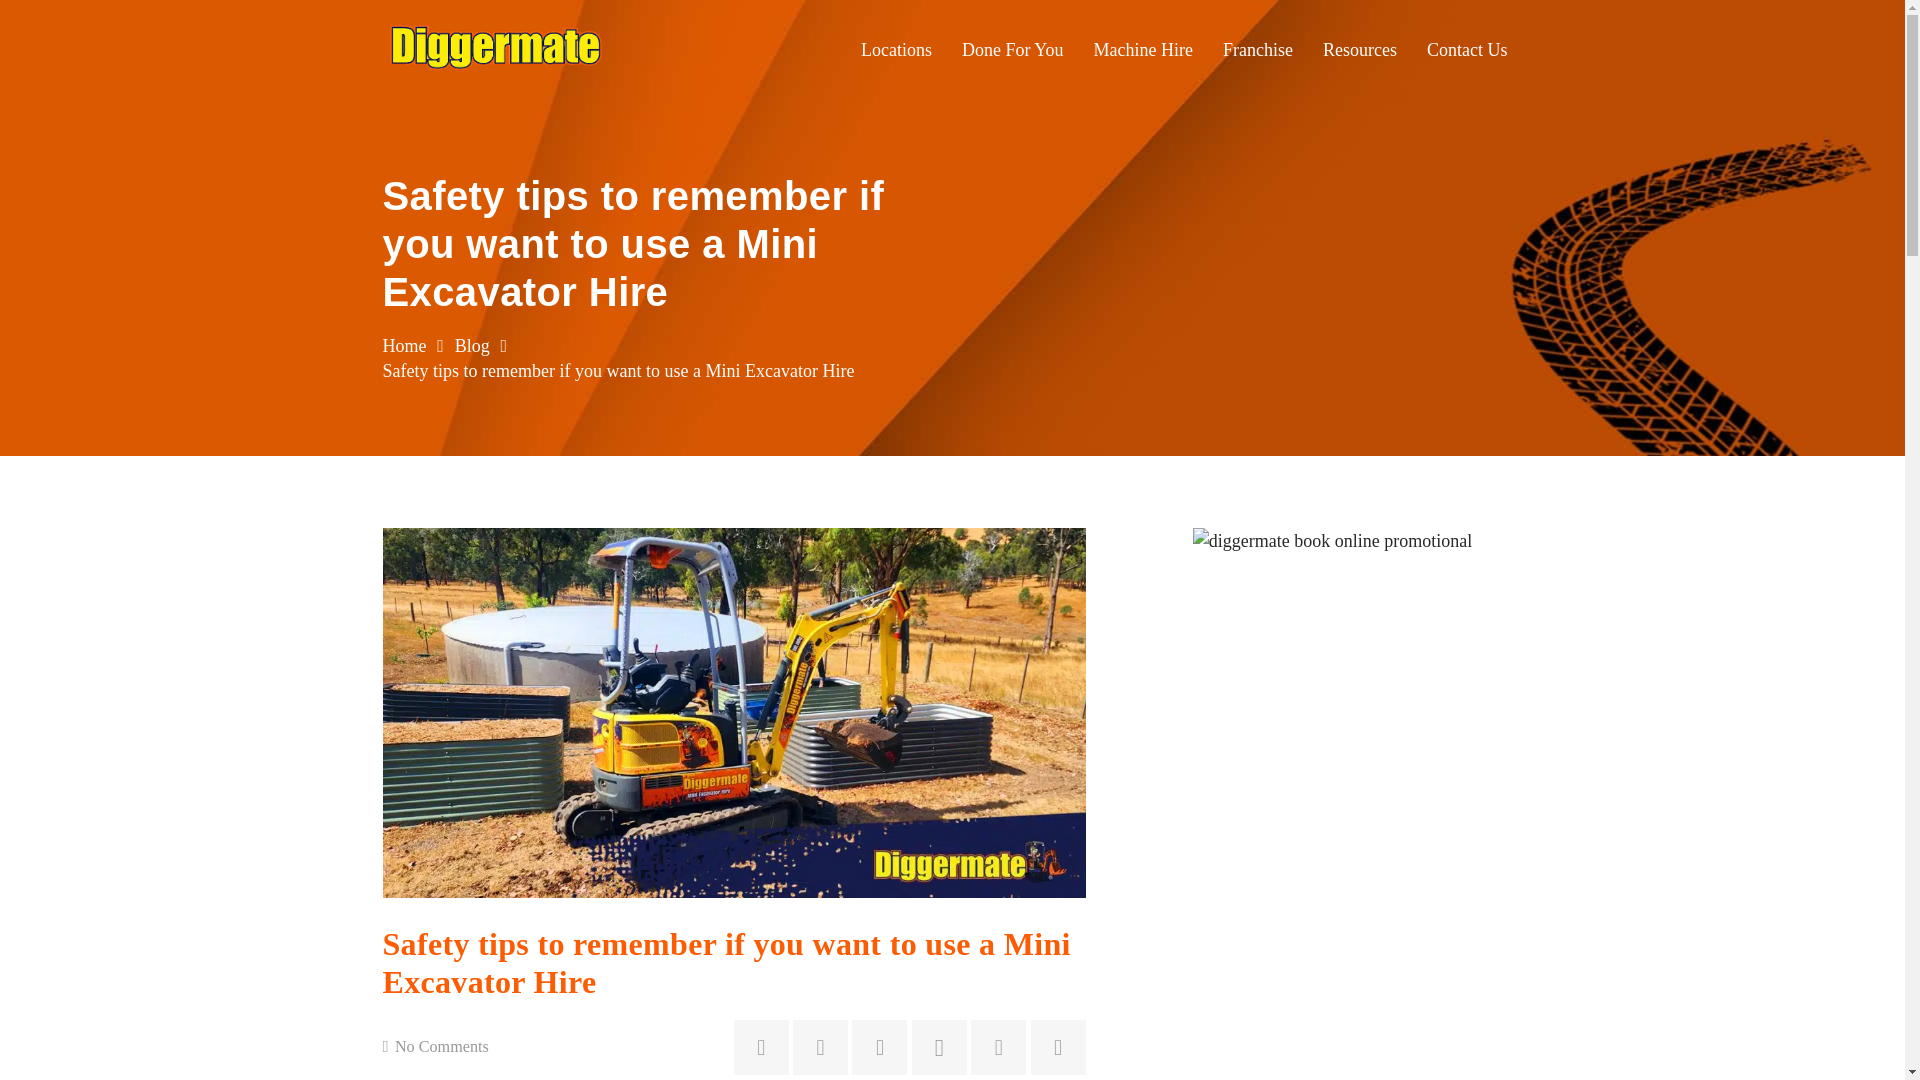 The width and height of the screenshot is (1920, 1080). Describe the element at coordinates (761, 1046) in the screenshot. I see `Email` at that location.